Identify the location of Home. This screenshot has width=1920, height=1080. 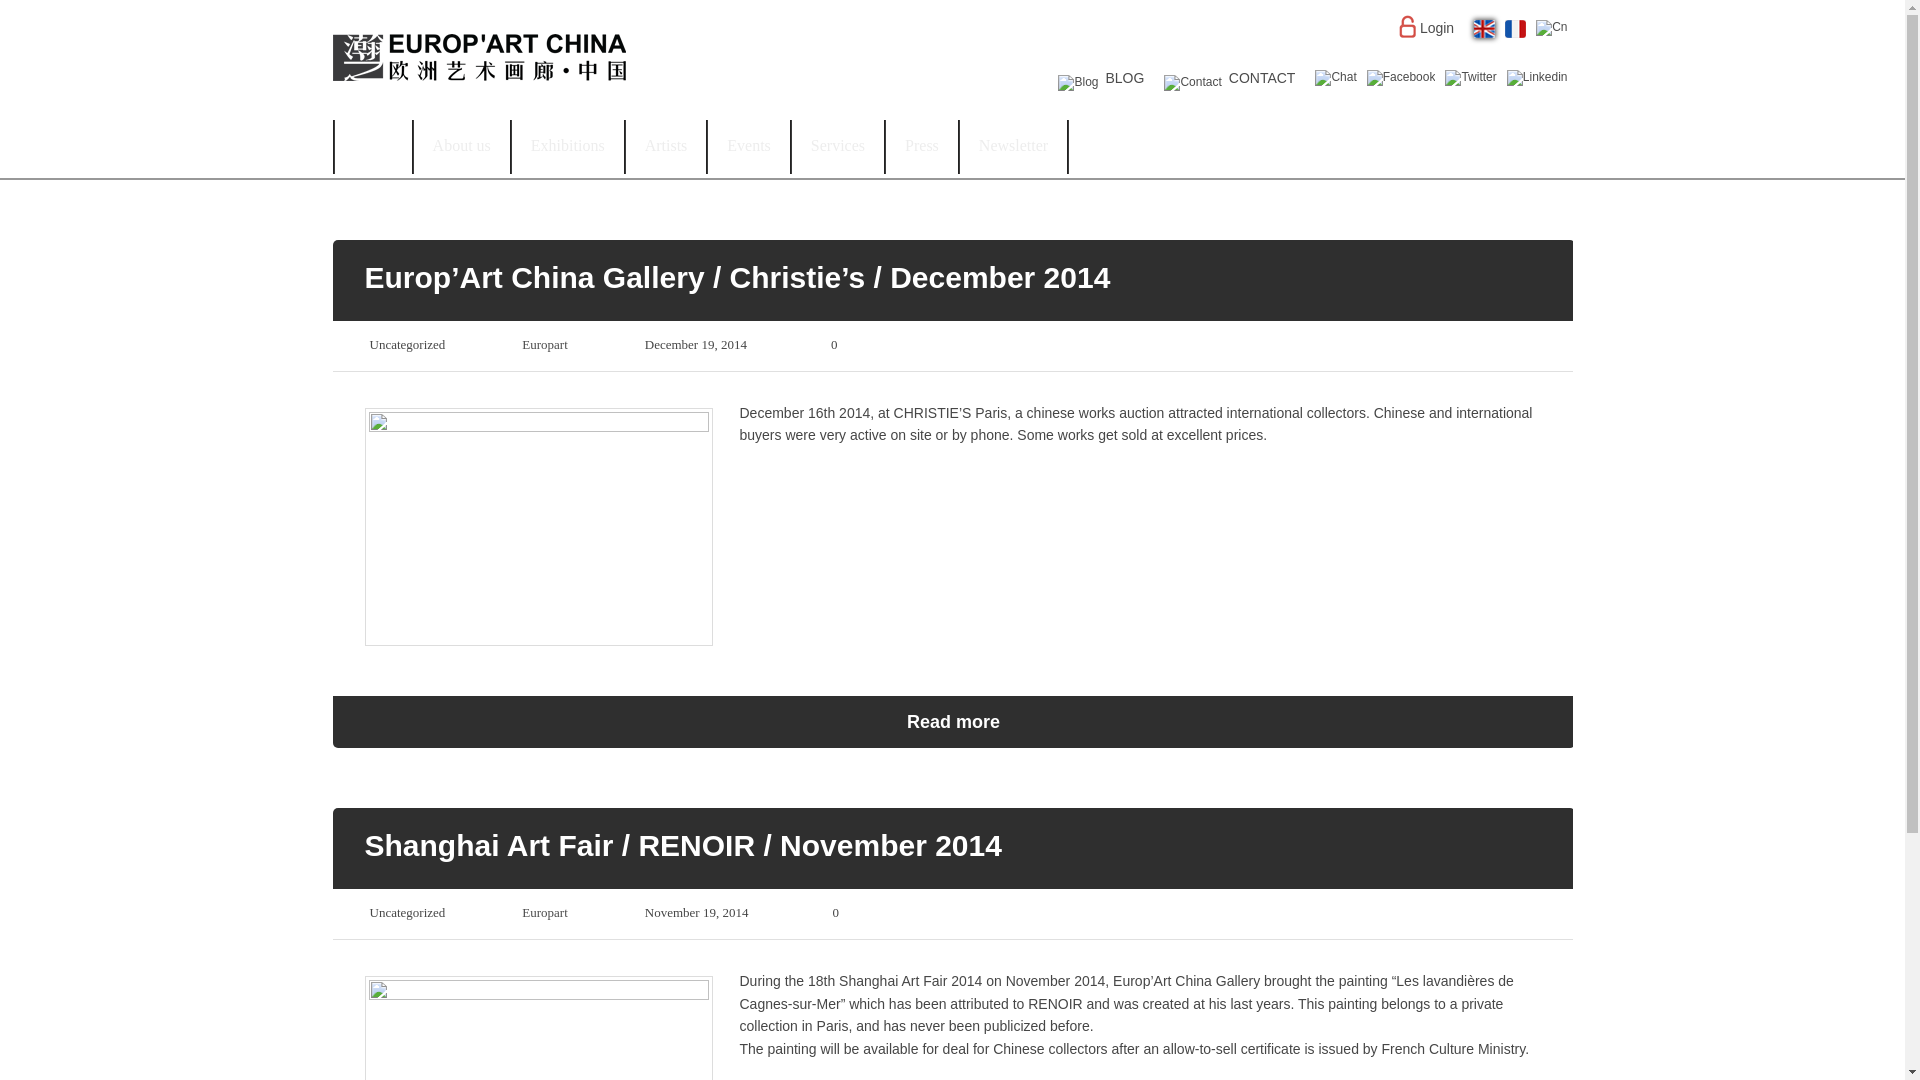
(372, 146).